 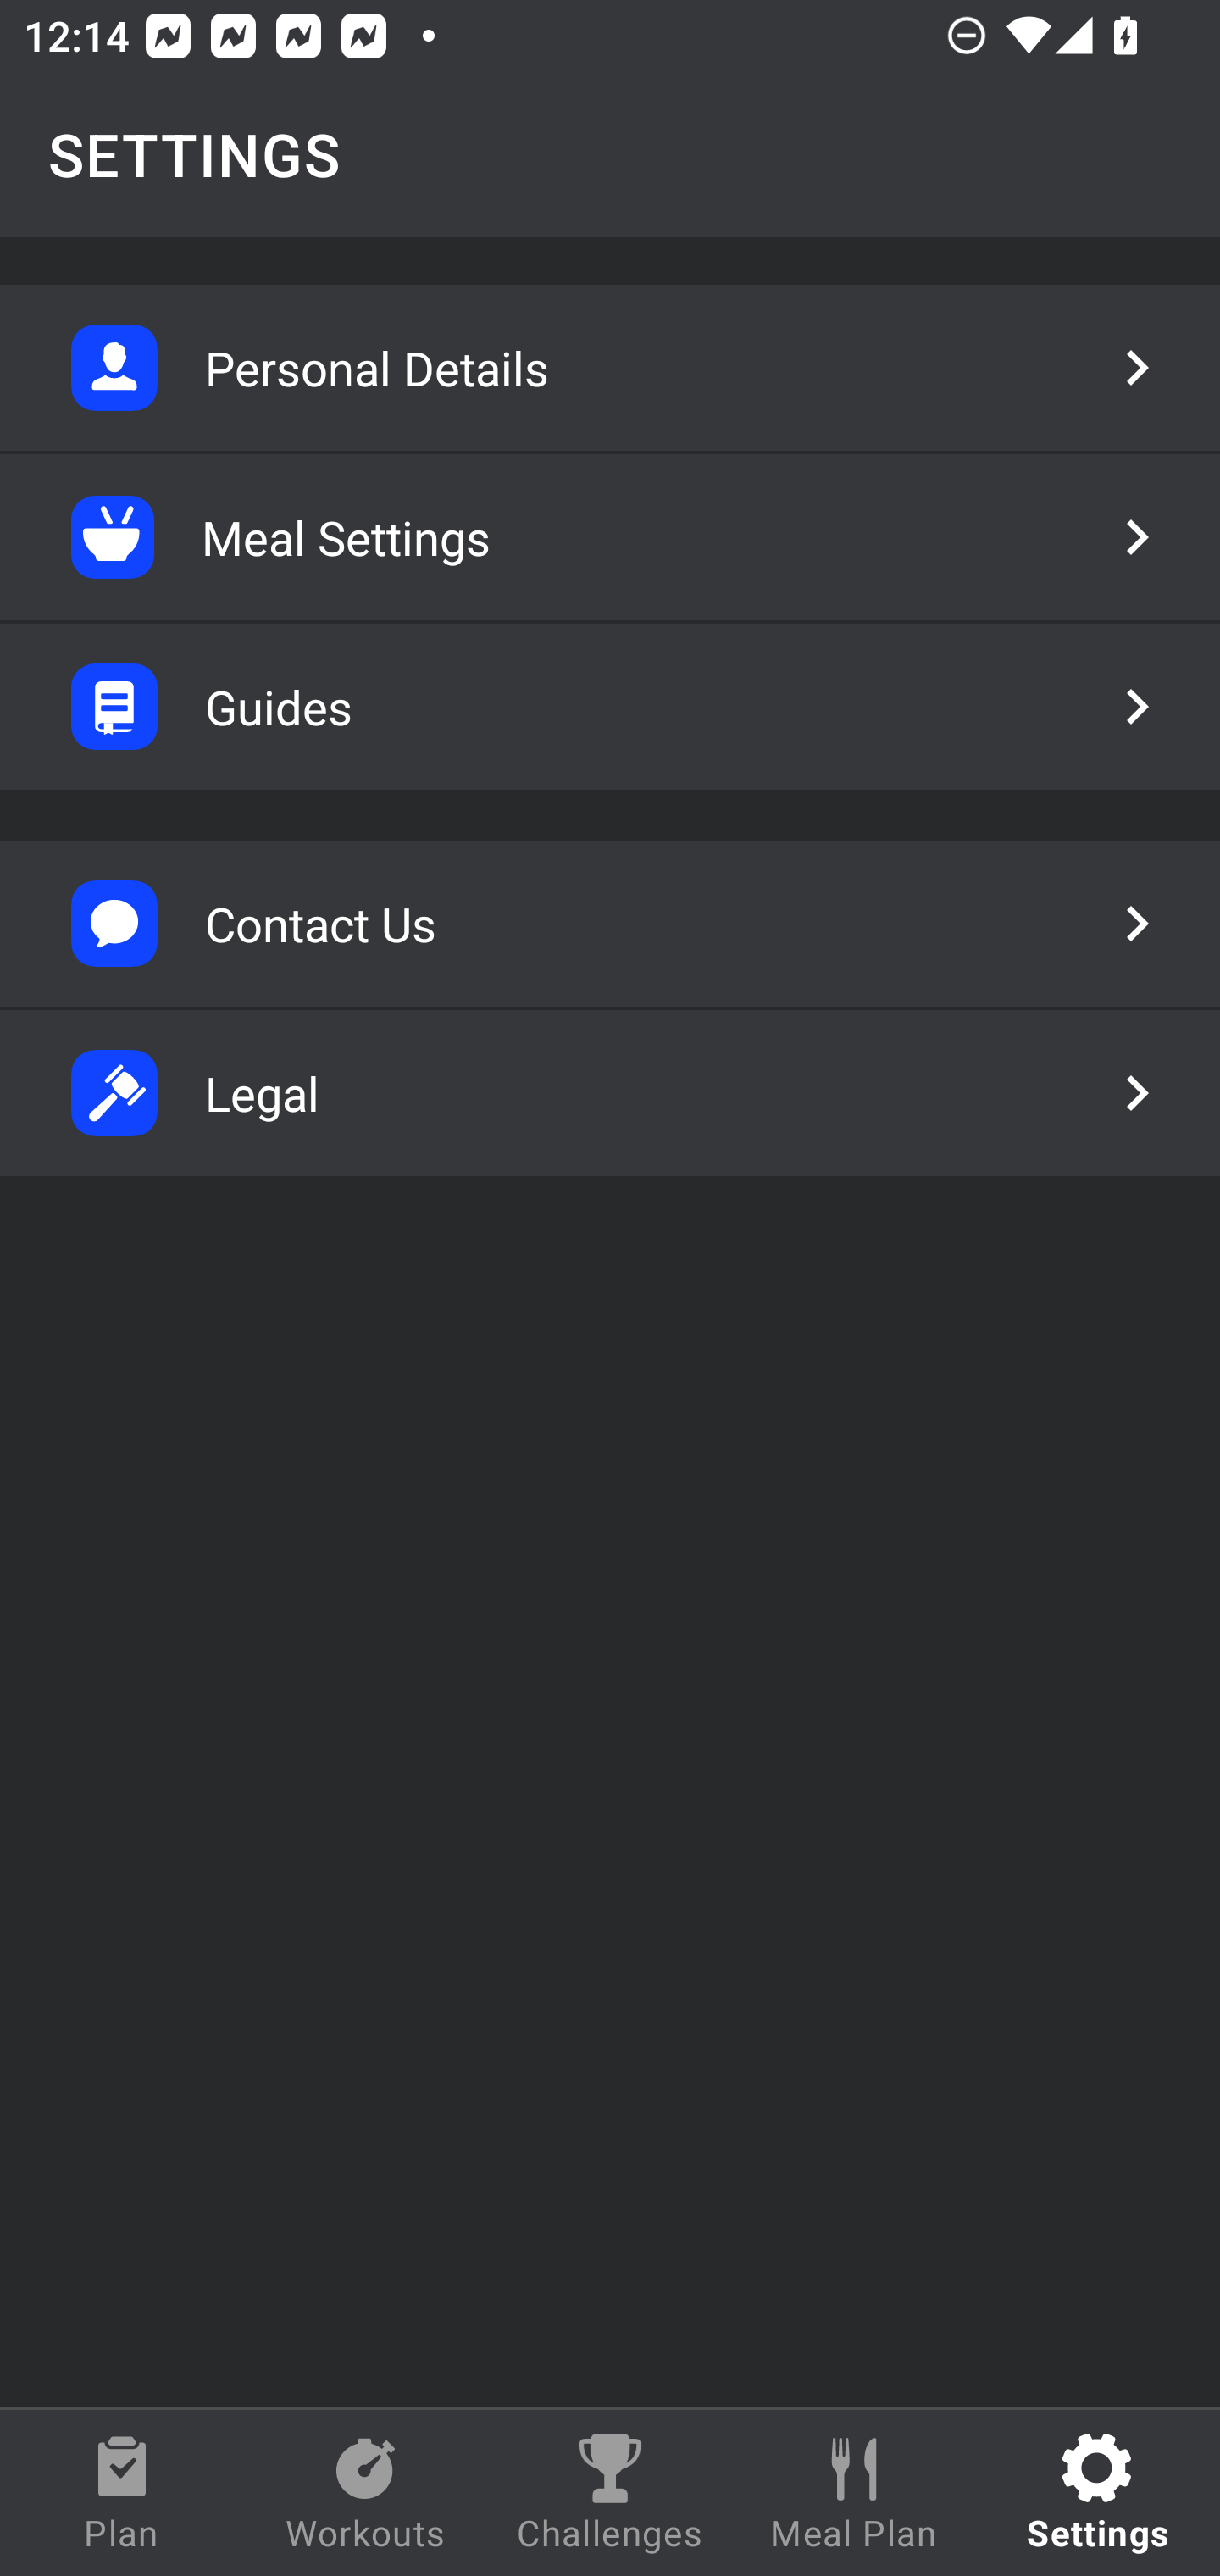 I want to click on Personal Details, so click(x=610, y=368).